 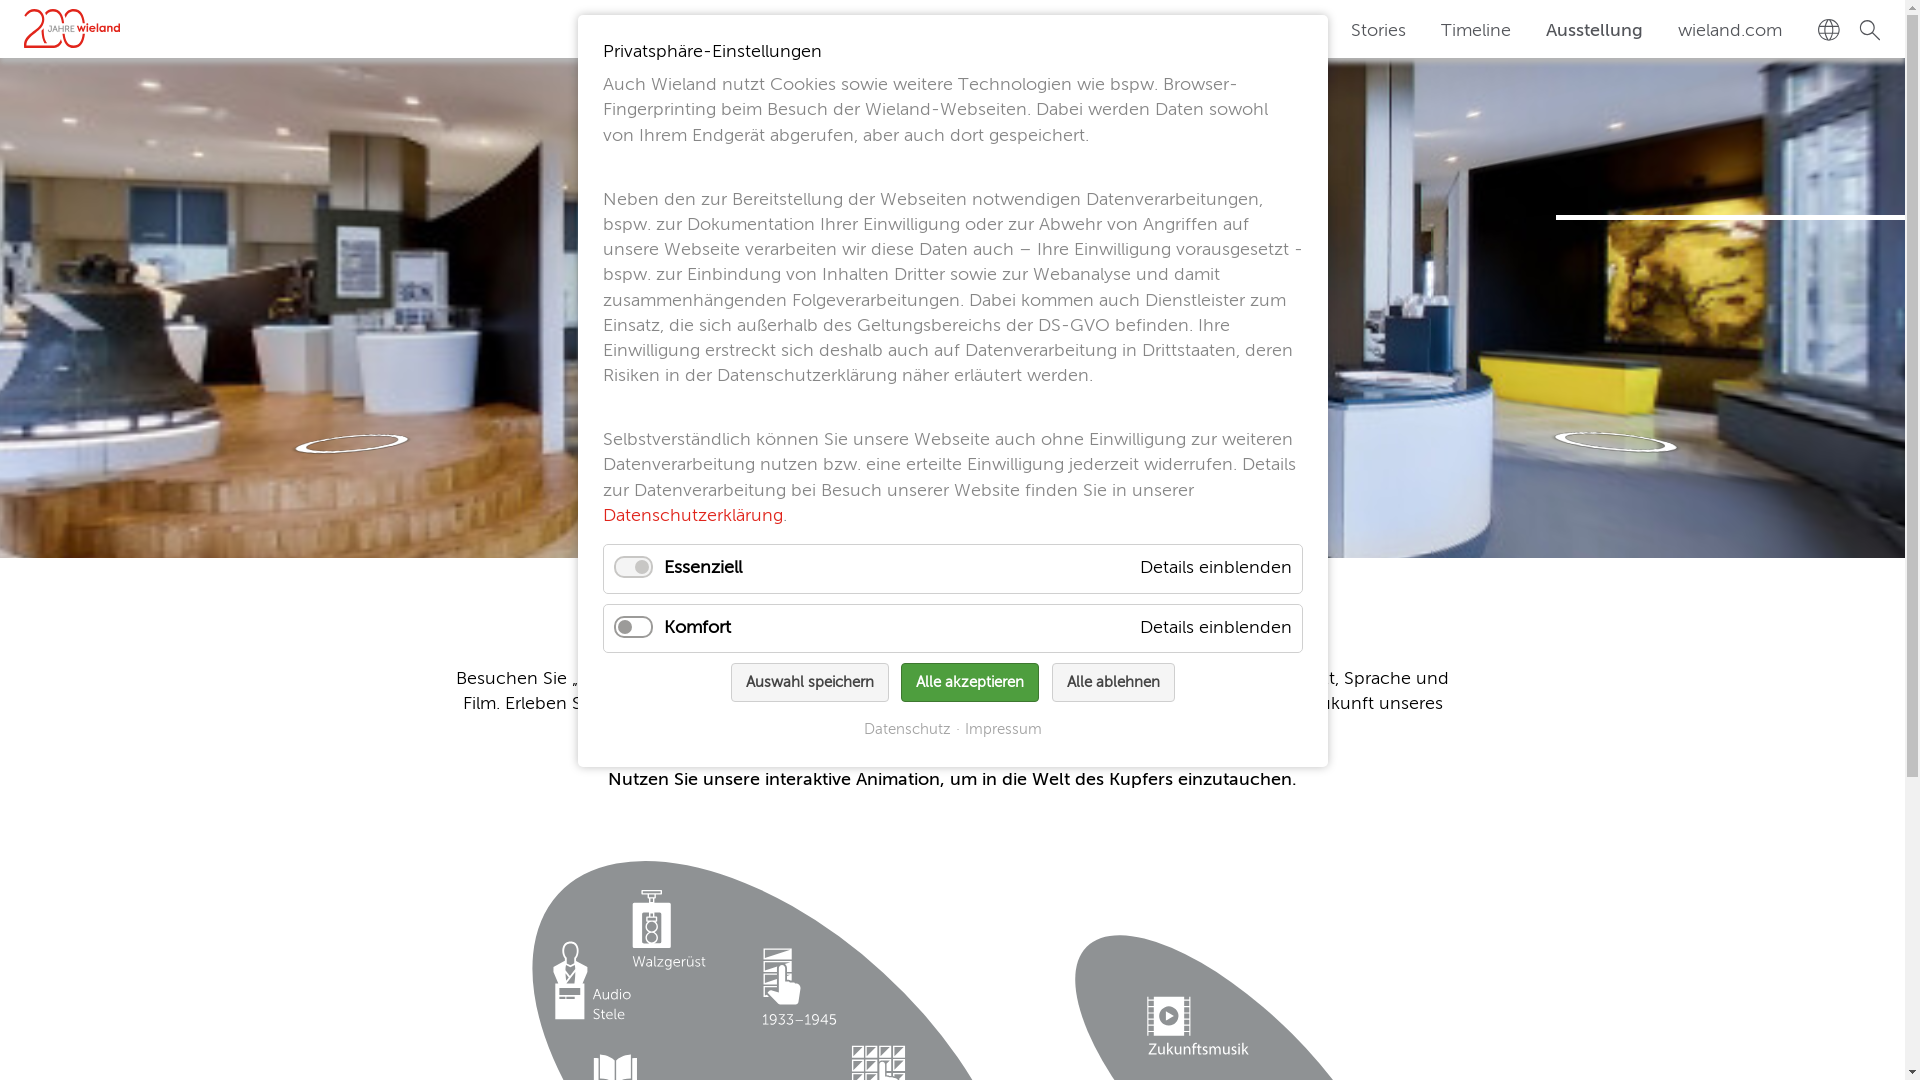 I want to click on Alle akzeptieren, so click(x=970, y=682).